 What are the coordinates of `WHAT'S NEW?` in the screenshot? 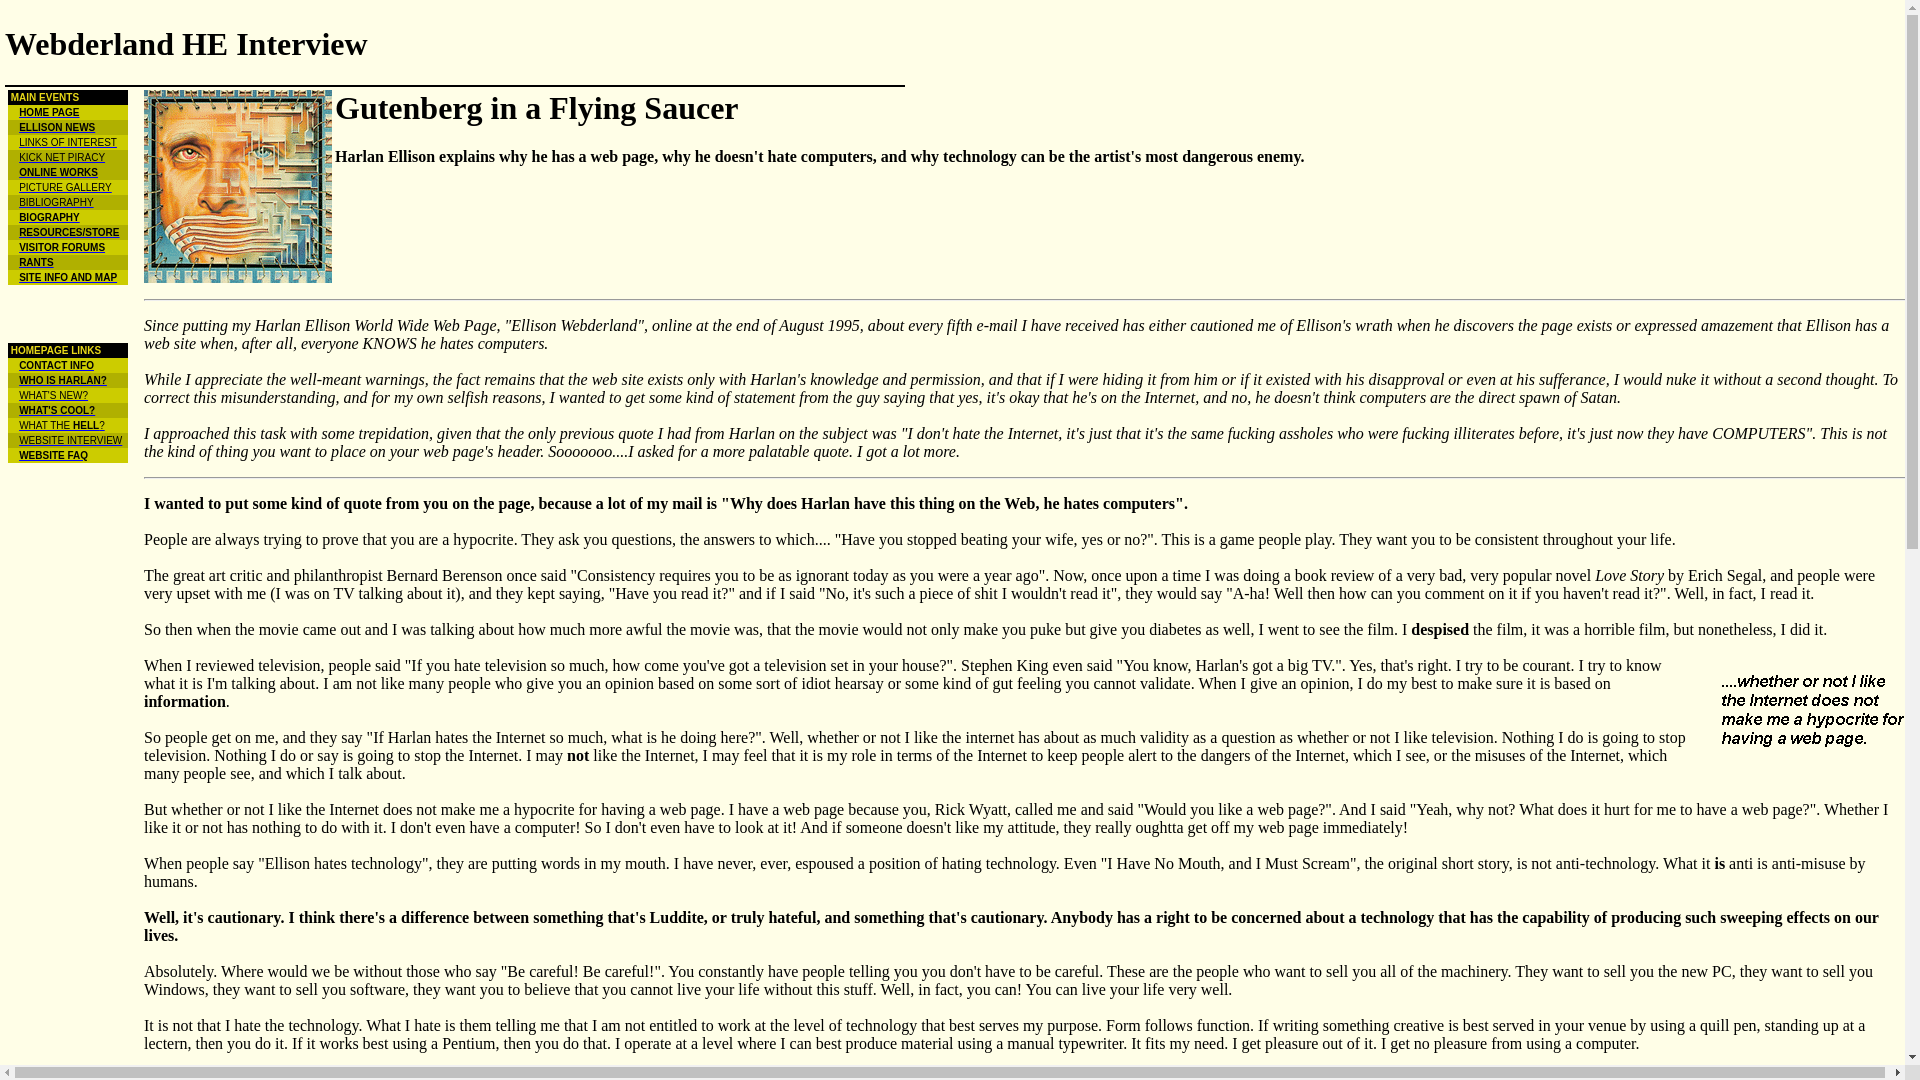 It's located at (54, 394).